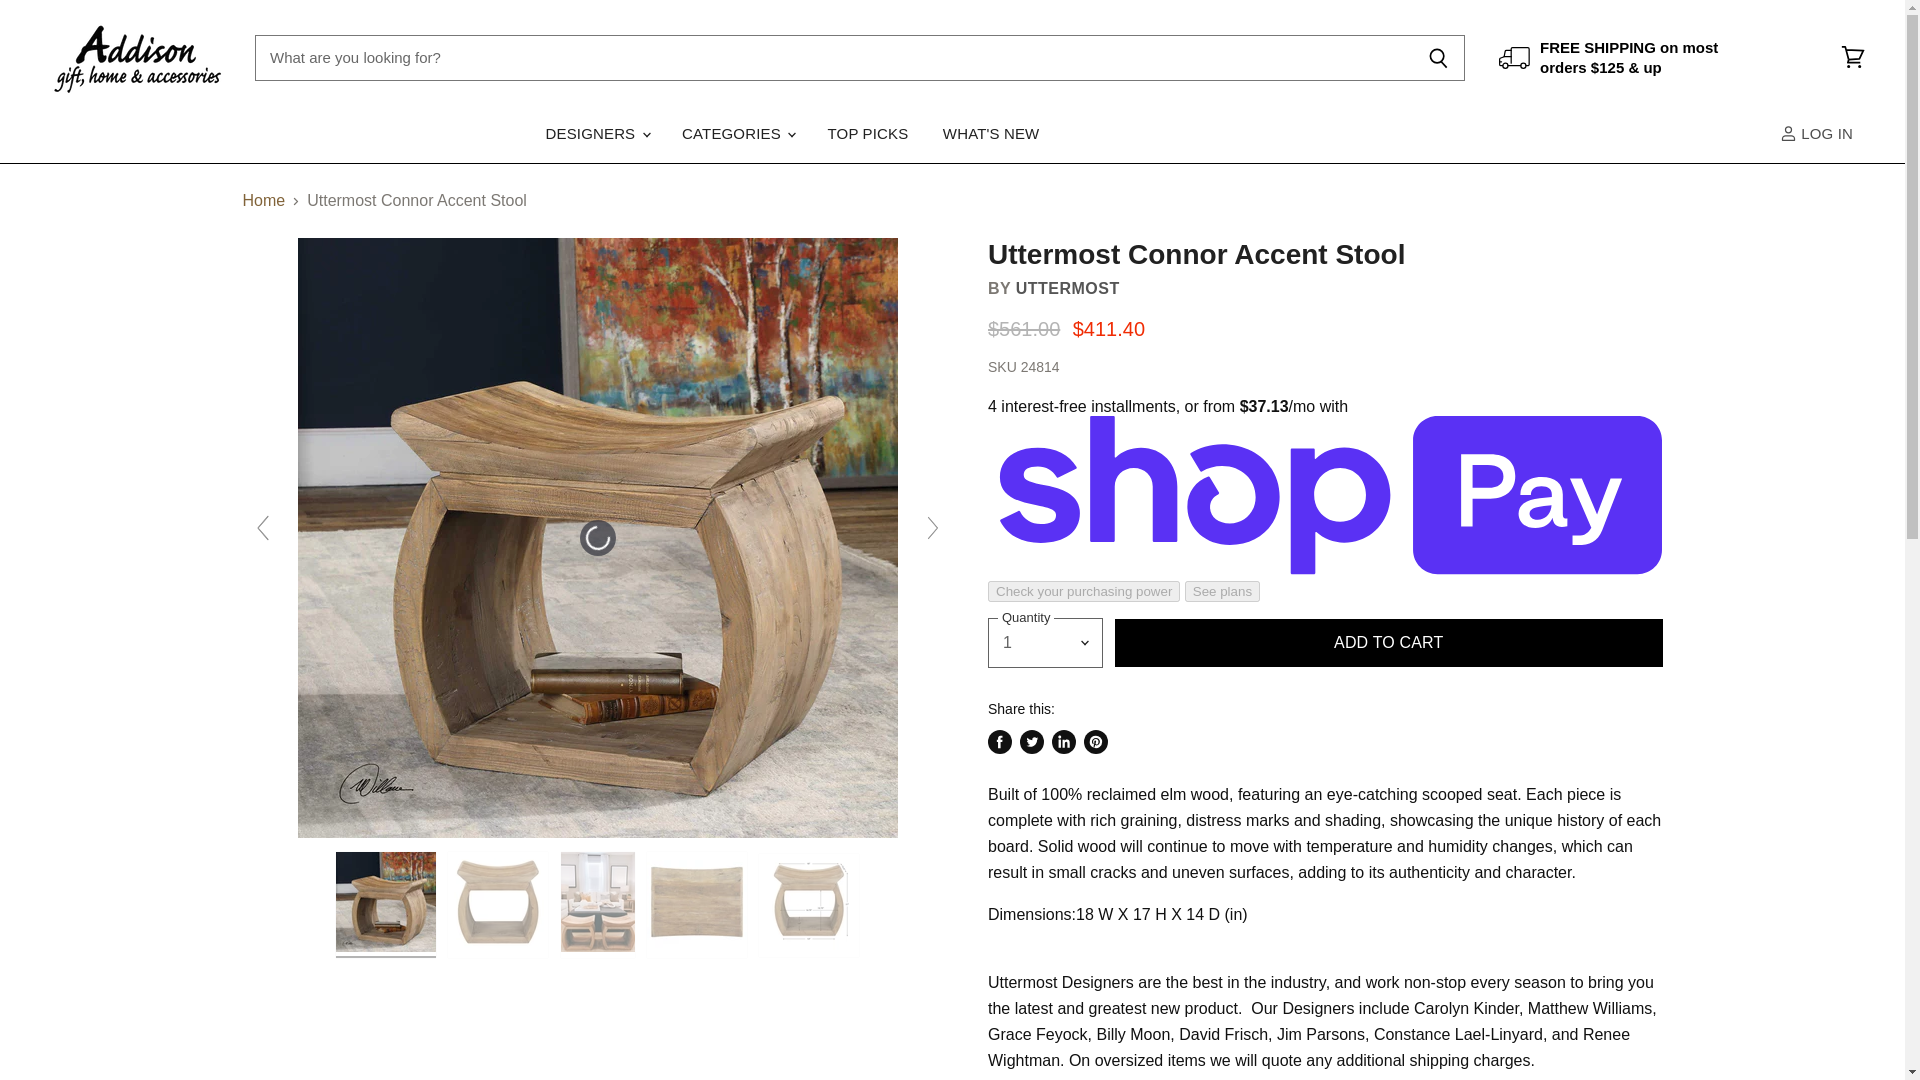 The width and height of the screenshot is (1920, 1080). What do you see at coordinates (1788, 133) in the screenshot?
I see `ACCOUNT ICON` at bounding box center [1788, 133].